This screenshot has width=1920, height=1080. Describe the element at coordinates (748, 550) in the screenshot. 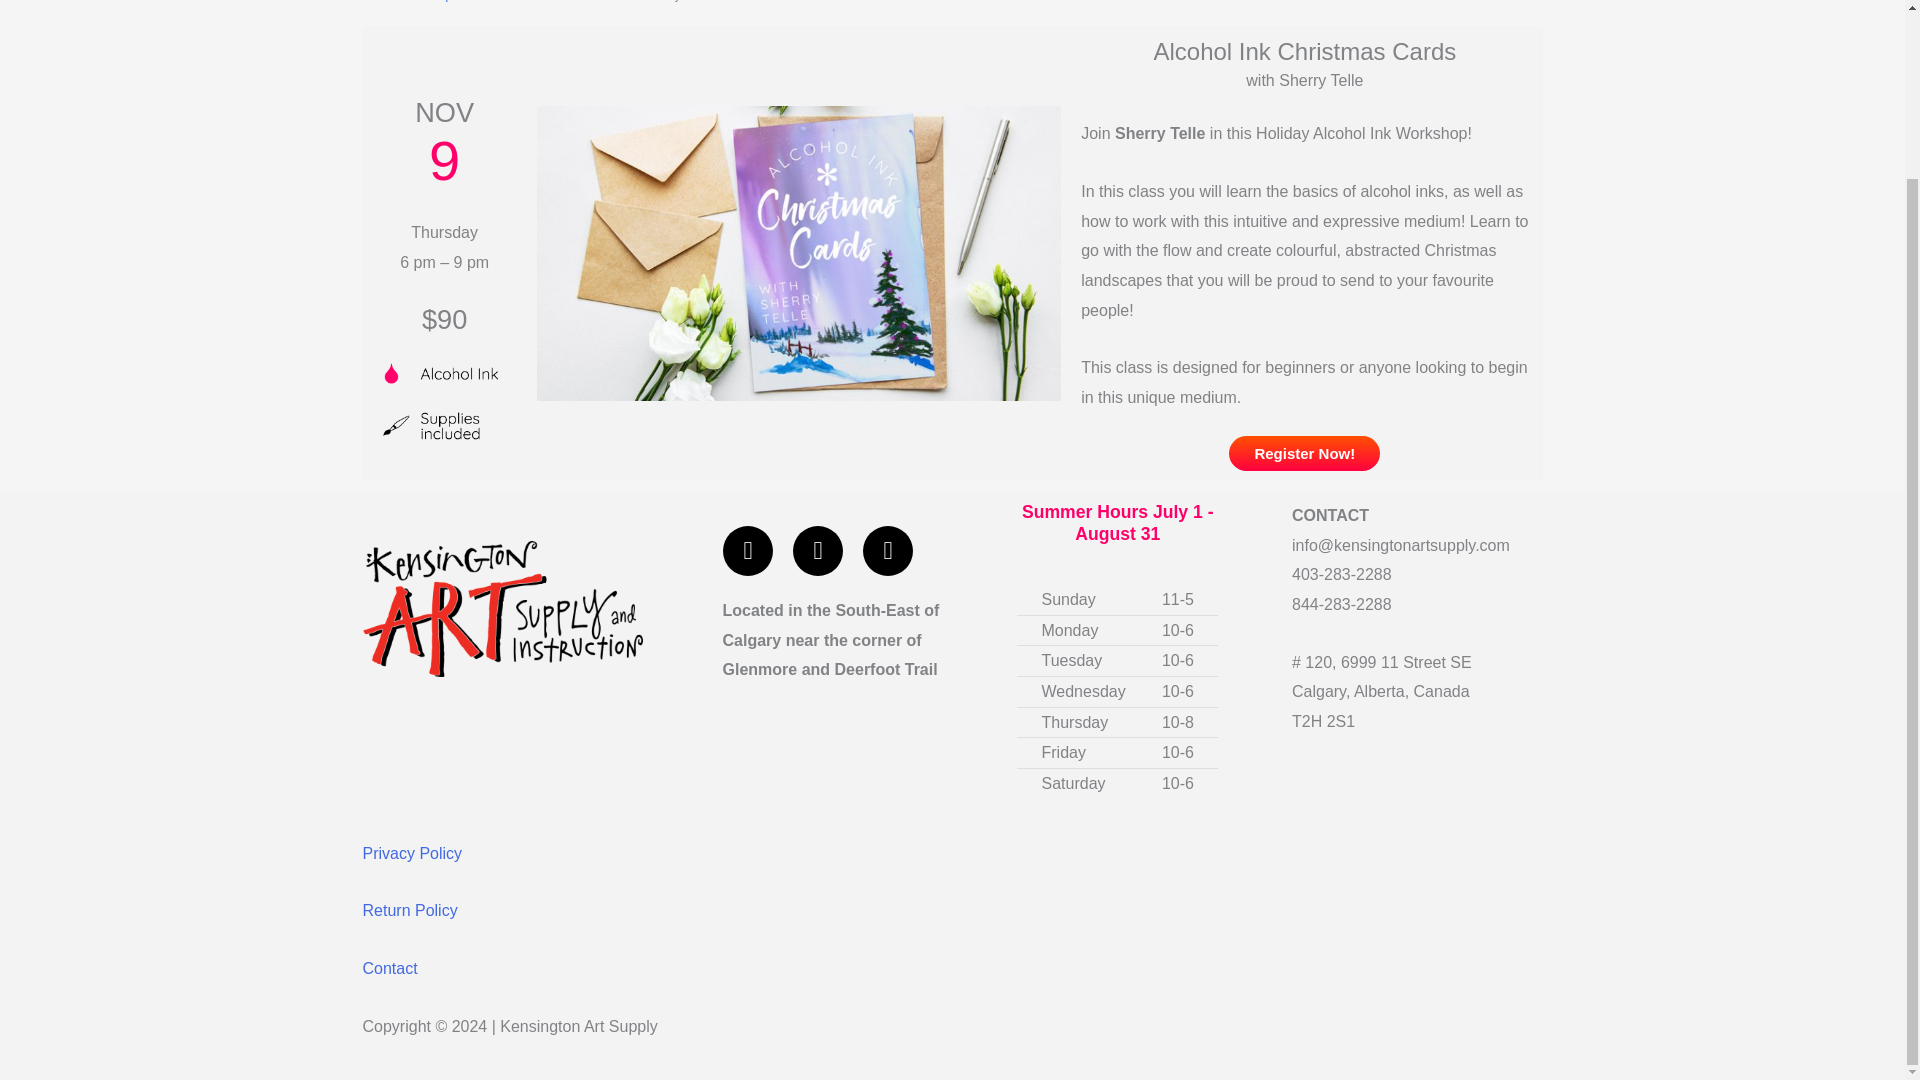

I see `Facebook` at that location.